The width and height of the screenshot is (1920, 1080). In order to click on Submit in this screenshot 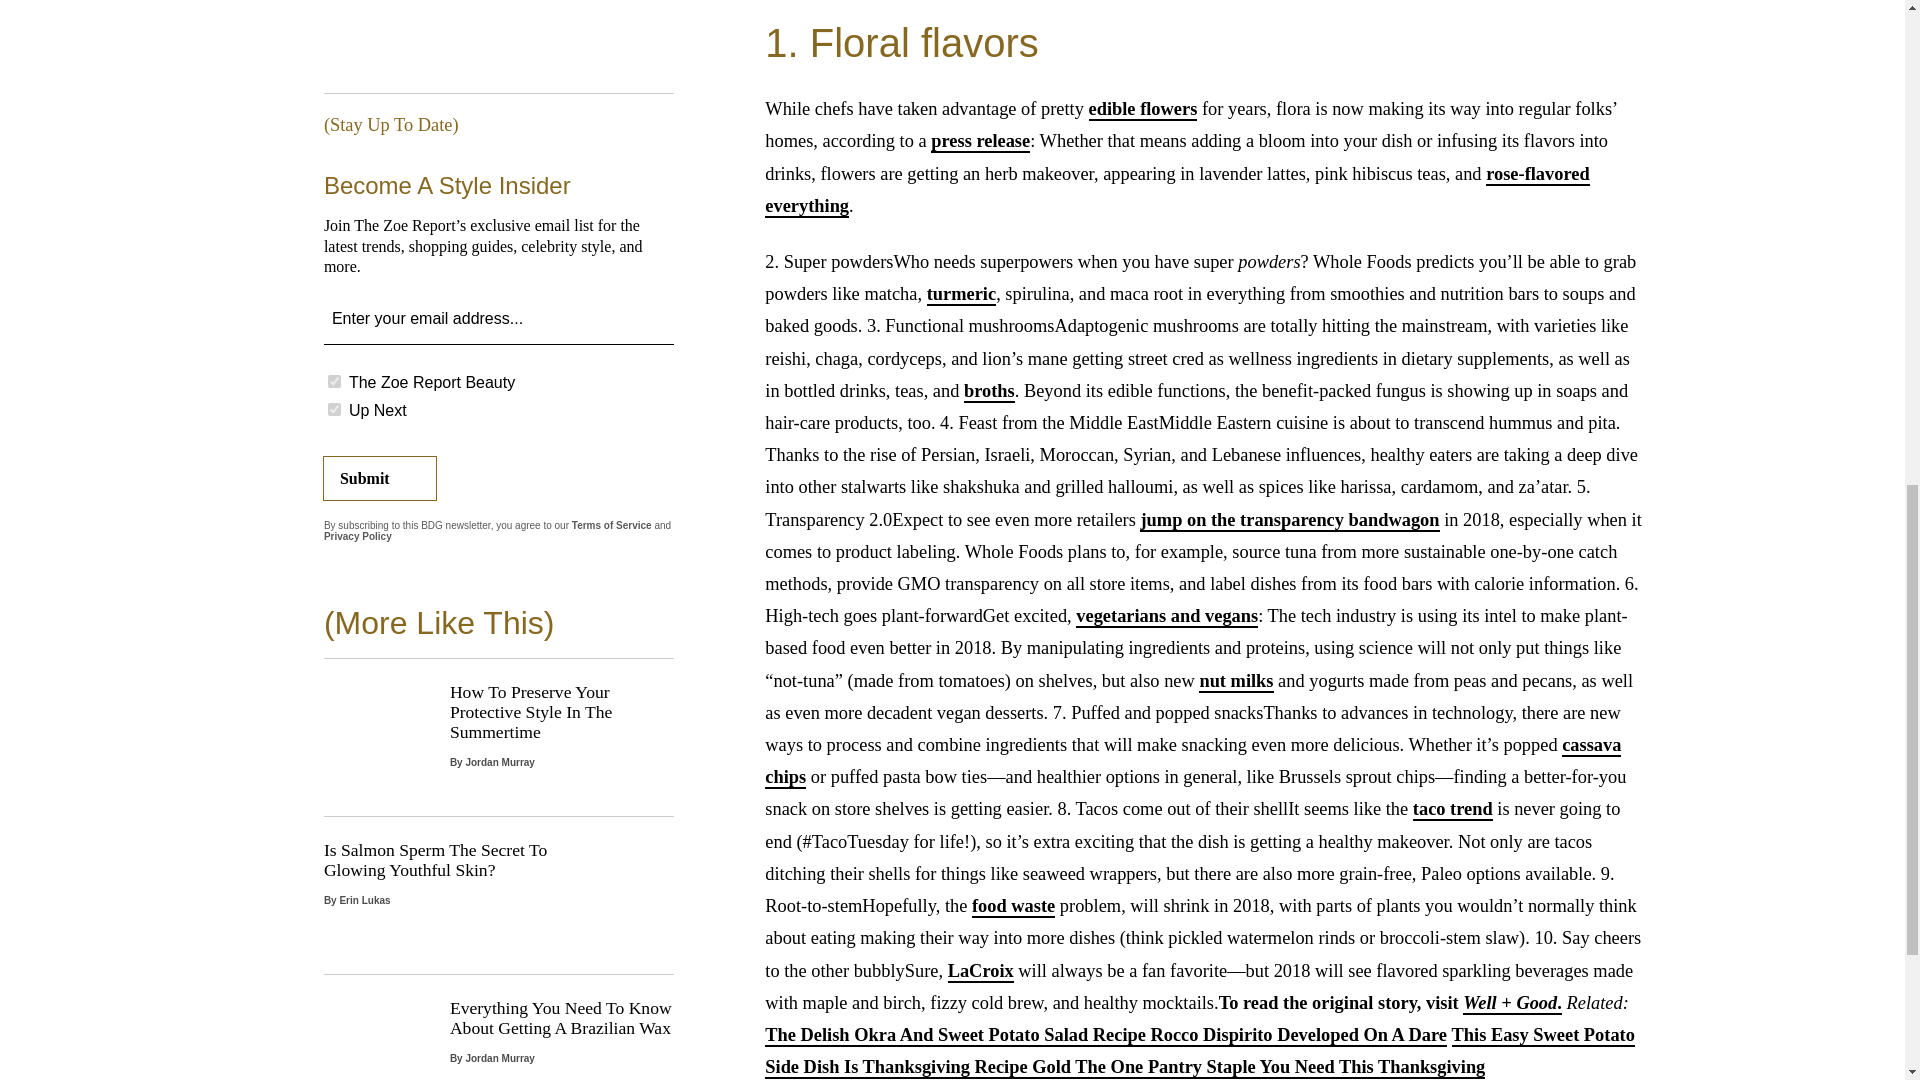, I will do `click(380, 478)`.